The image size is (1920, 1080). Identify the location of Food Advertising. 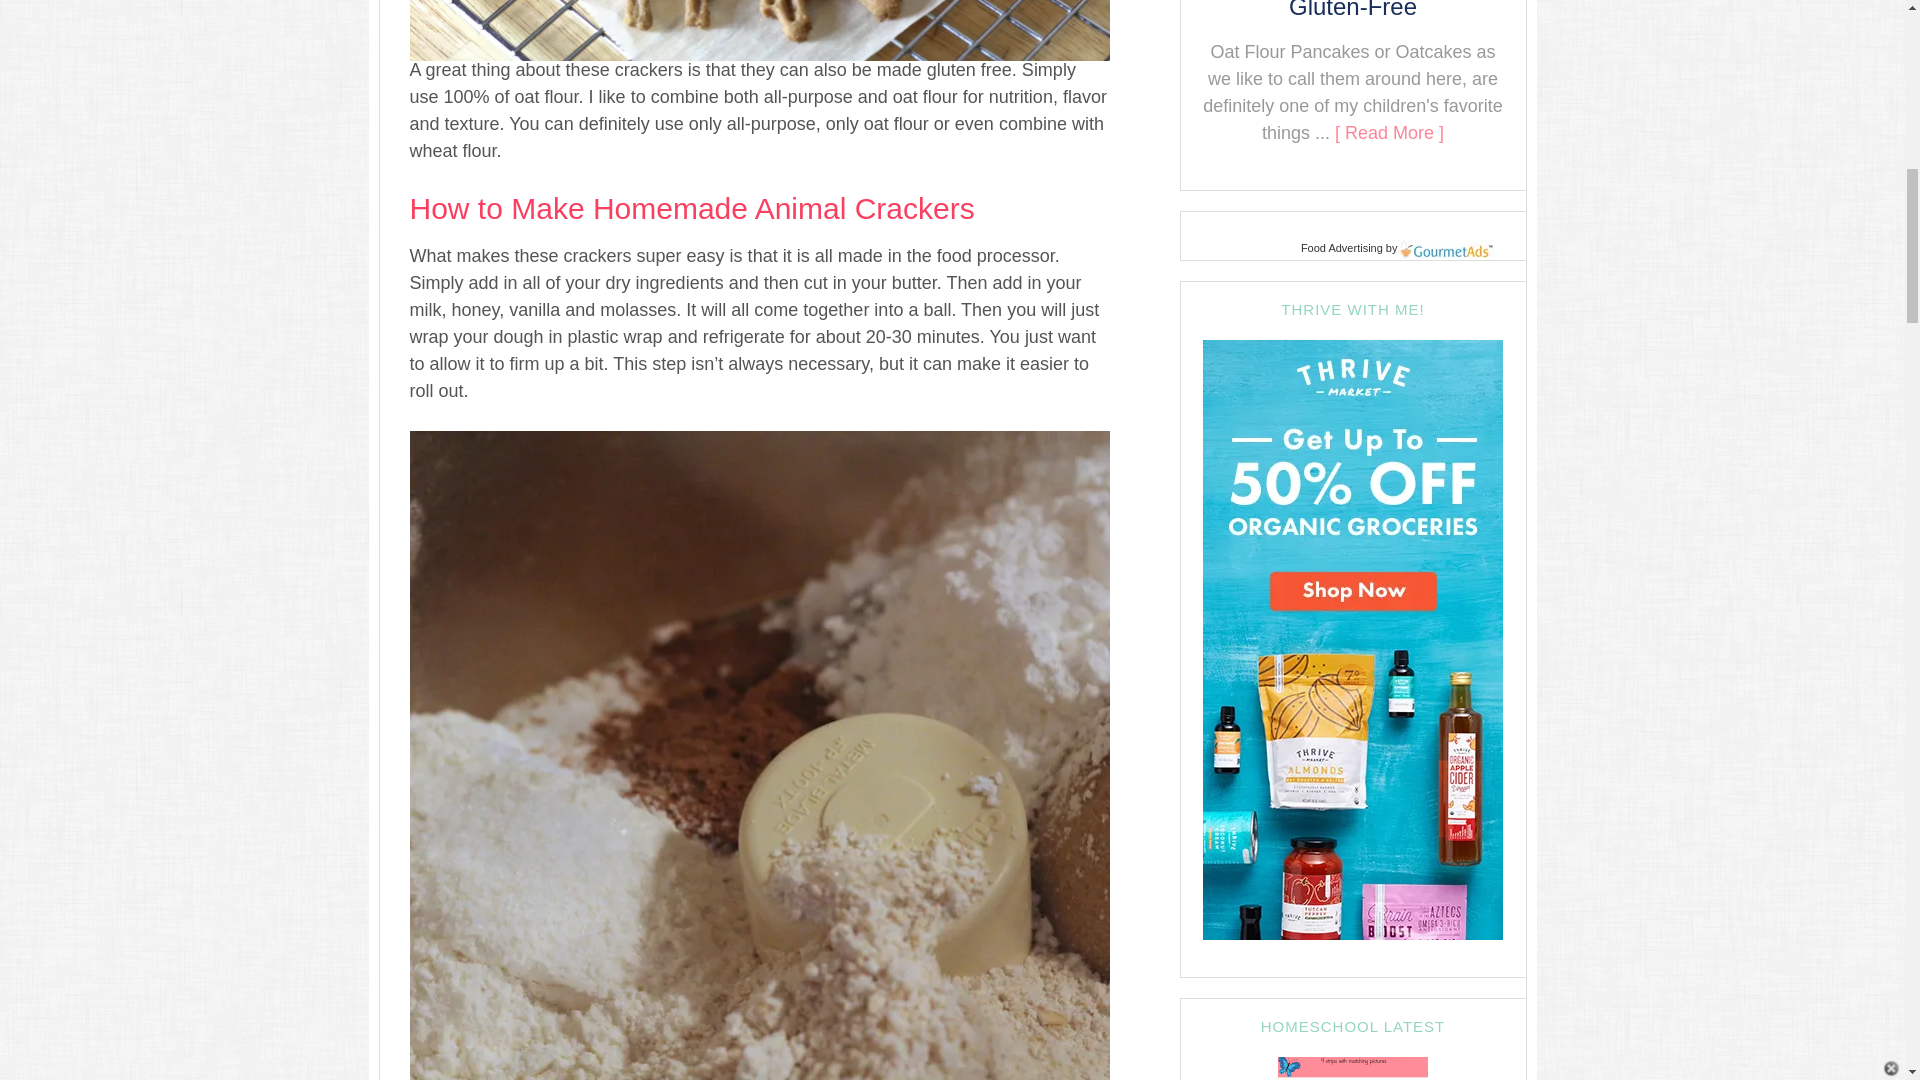
(1342, 247).